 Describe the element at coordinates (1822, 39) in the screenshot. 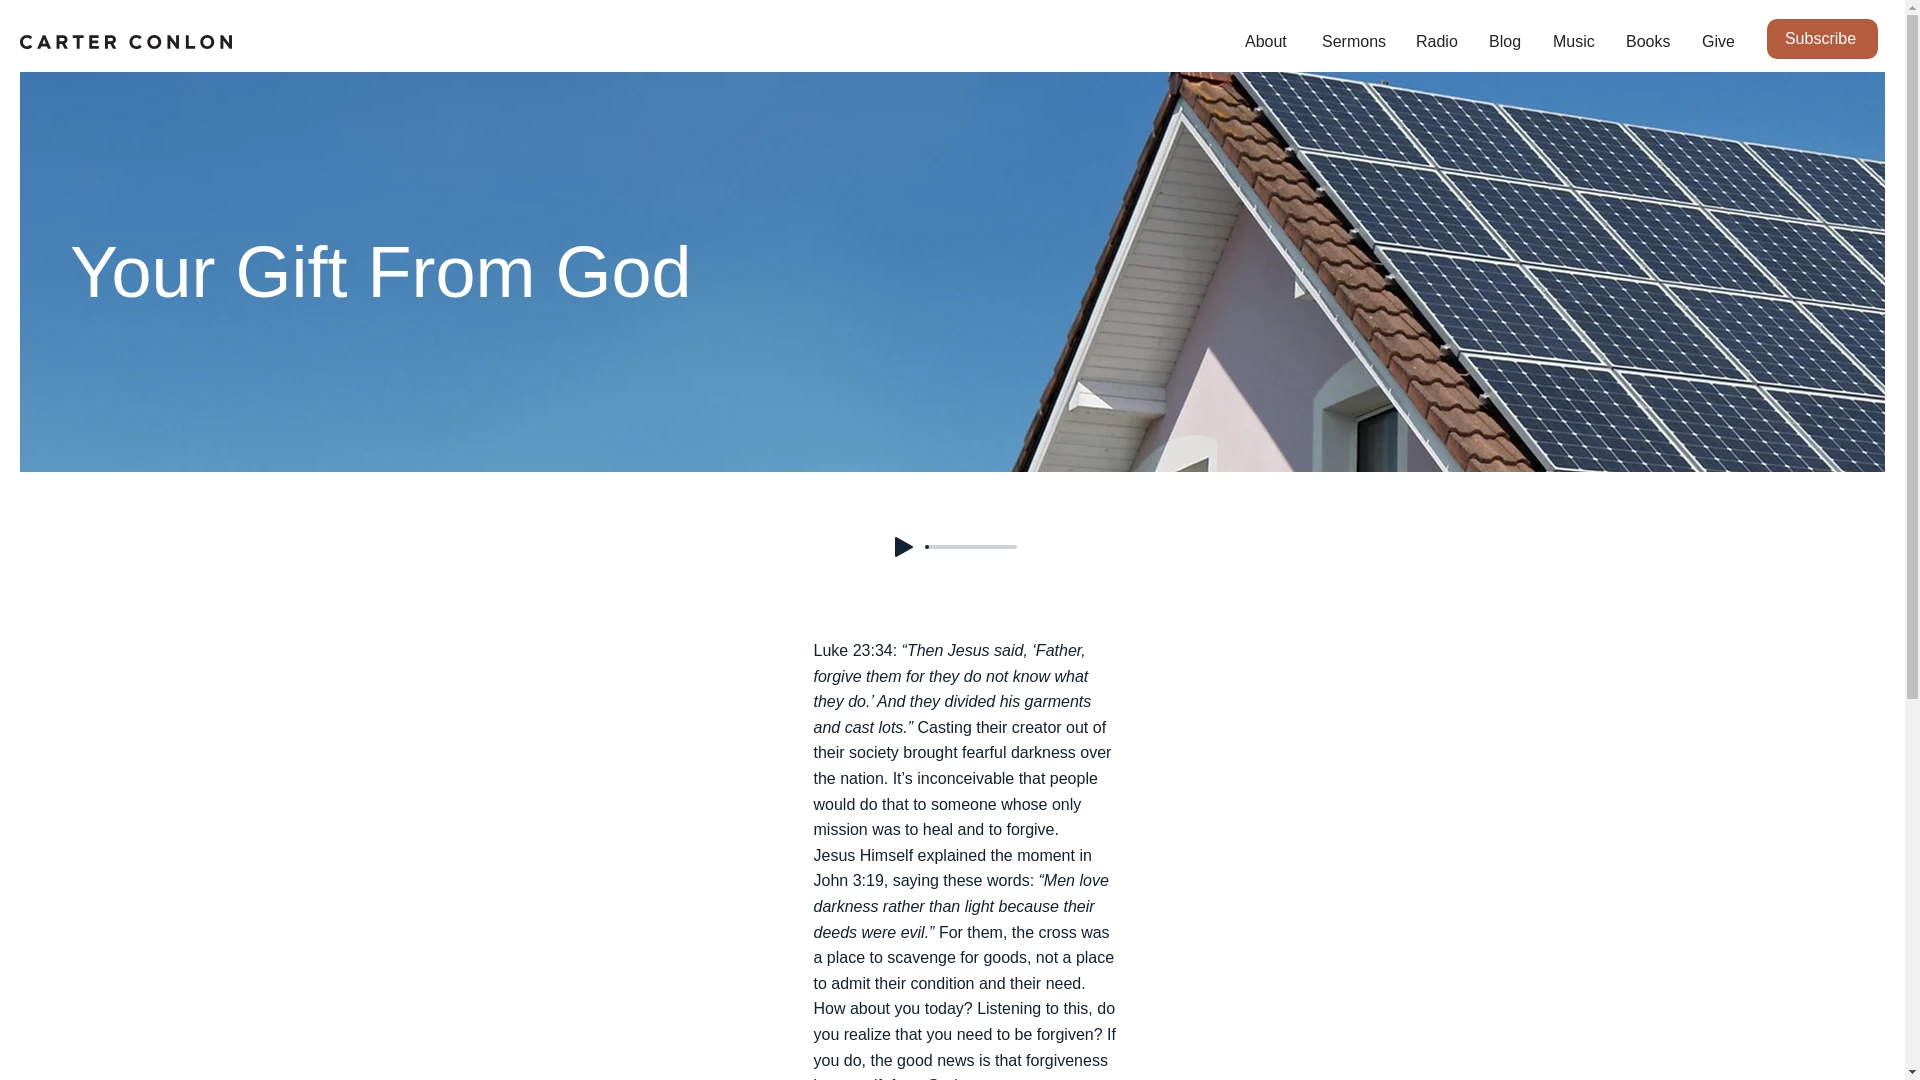

I see `Subscribe` at that location.